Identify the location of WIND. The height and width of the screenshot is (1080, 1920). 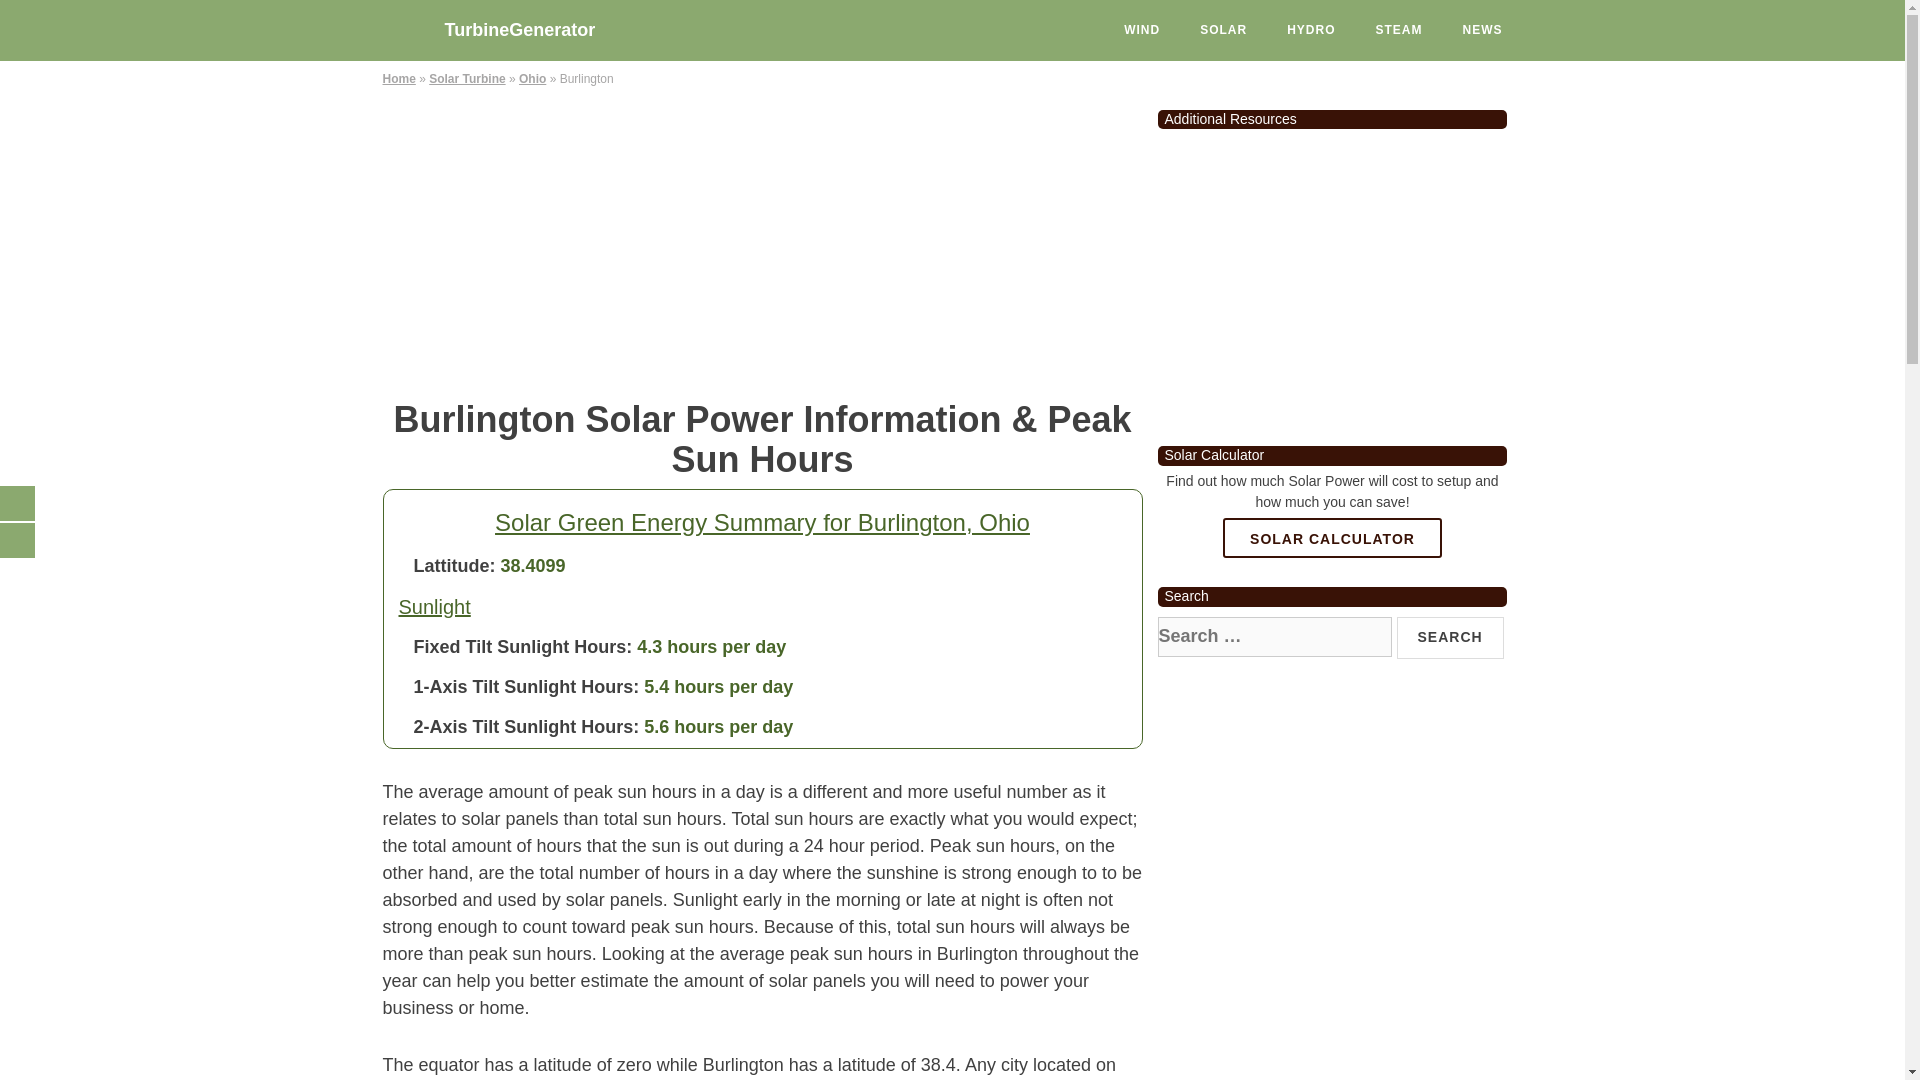
(1142, 30).